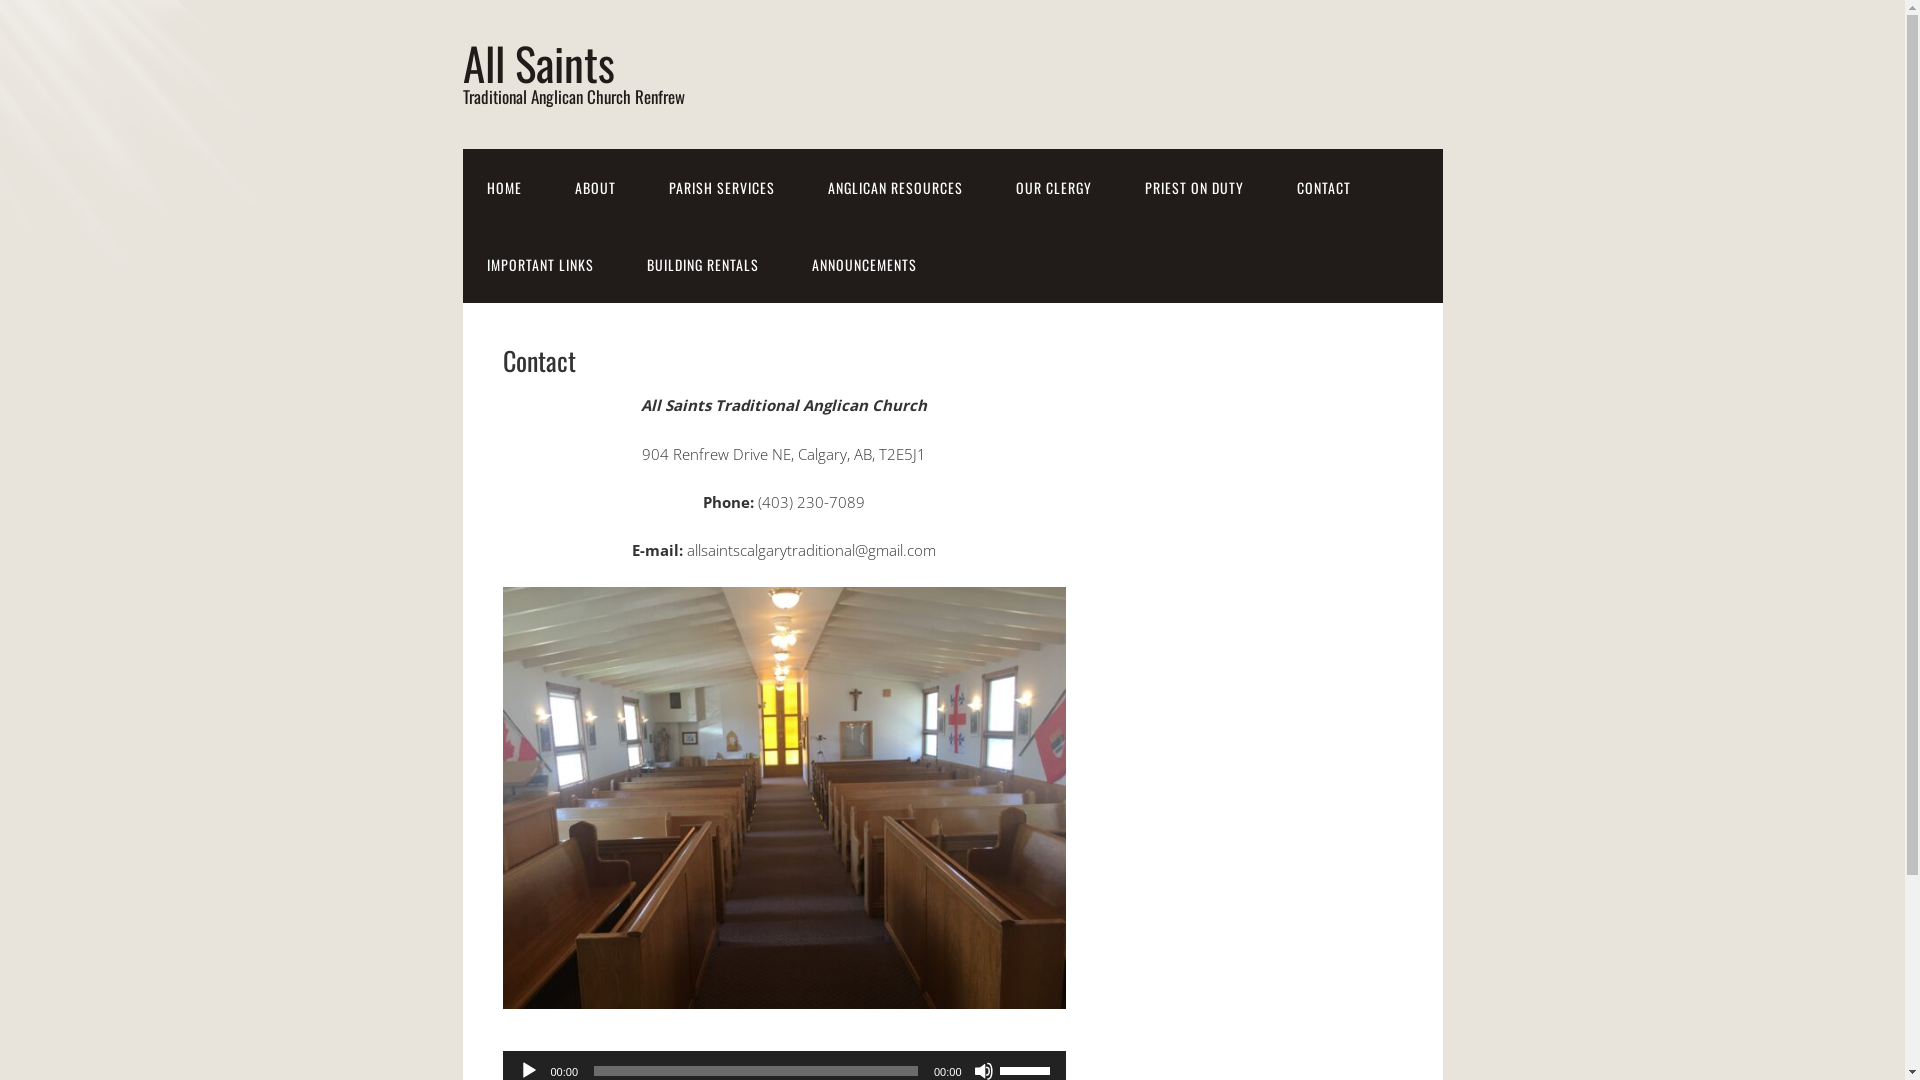 The width and height of the screenshot is (1920, 1080). What do you see at coordinates (594, 188) in the screenshot?
I see `ABOUT` at bounding box center [594, 188].